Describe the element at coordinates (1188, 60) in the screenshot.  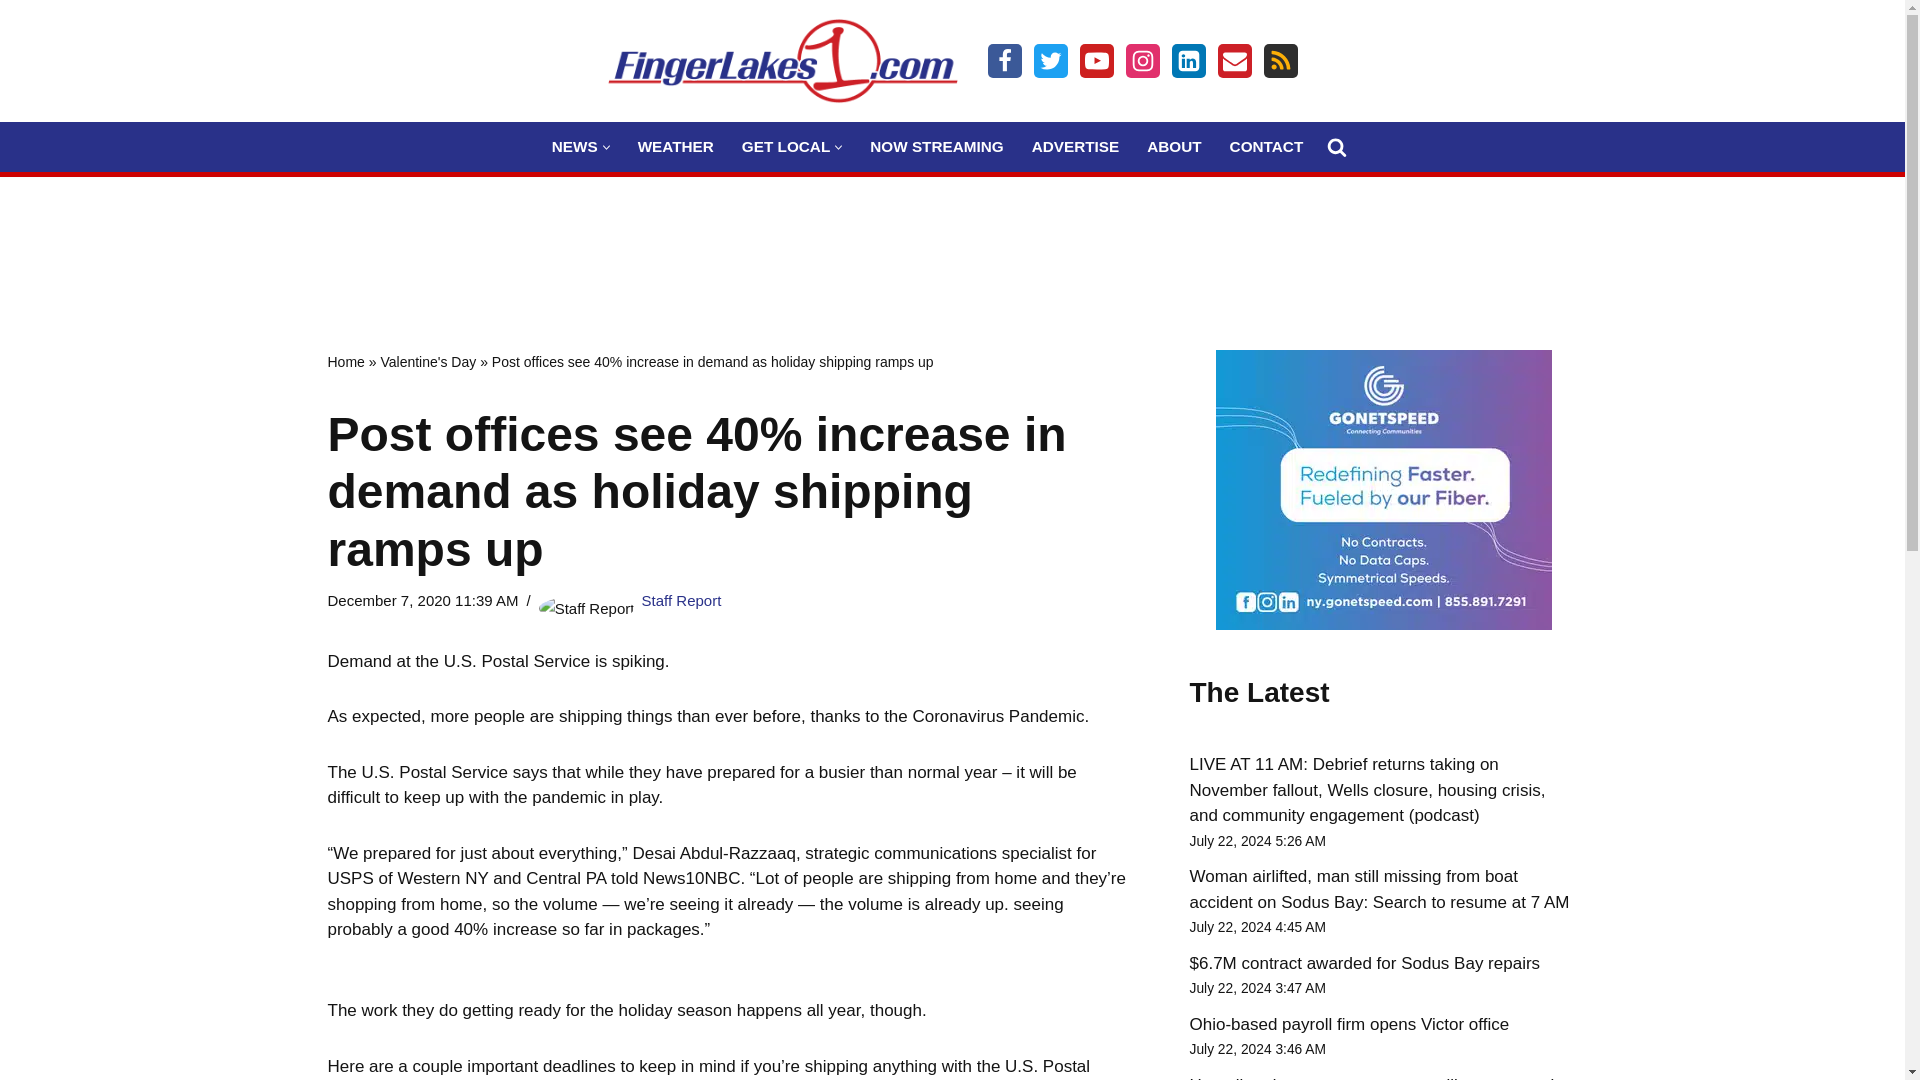
I see `LinkIn` at that location.